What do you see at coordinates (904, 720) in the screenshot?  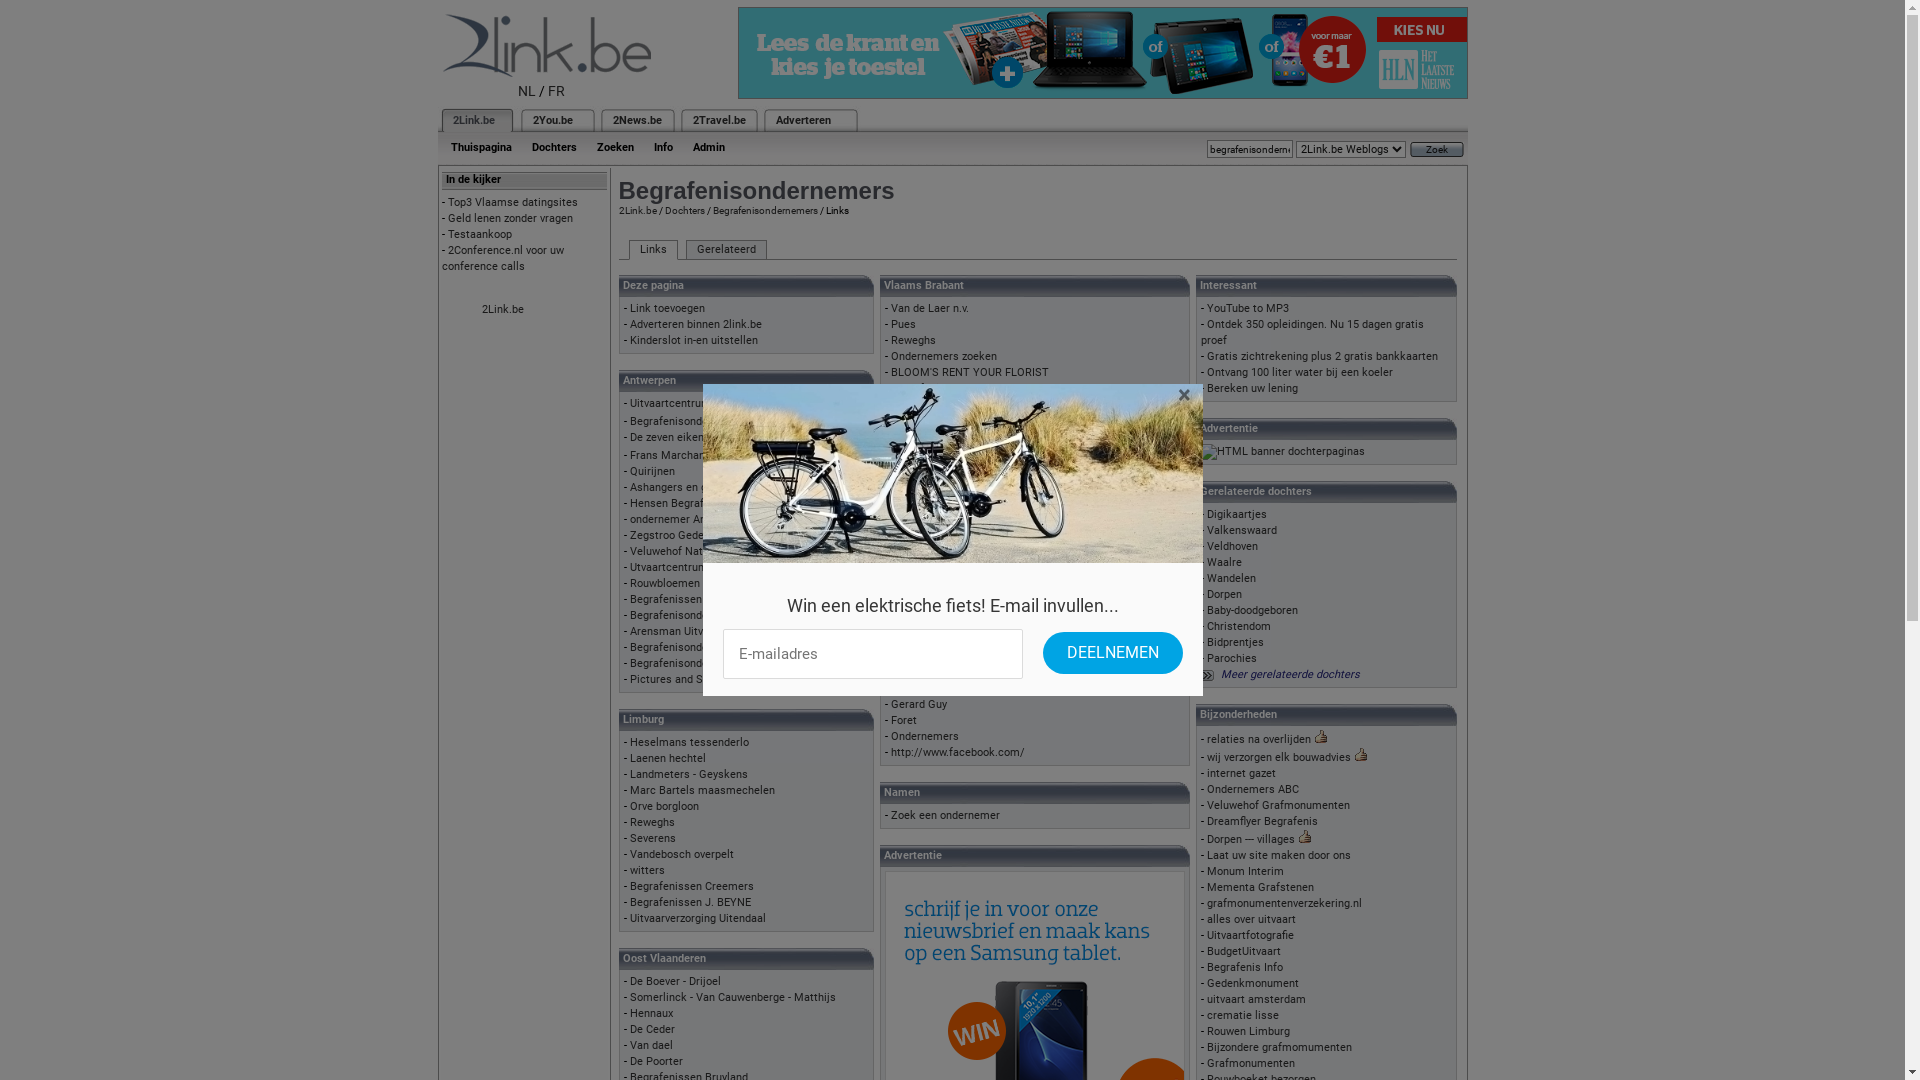 I see `Foret` at bounding box center [904, 720].